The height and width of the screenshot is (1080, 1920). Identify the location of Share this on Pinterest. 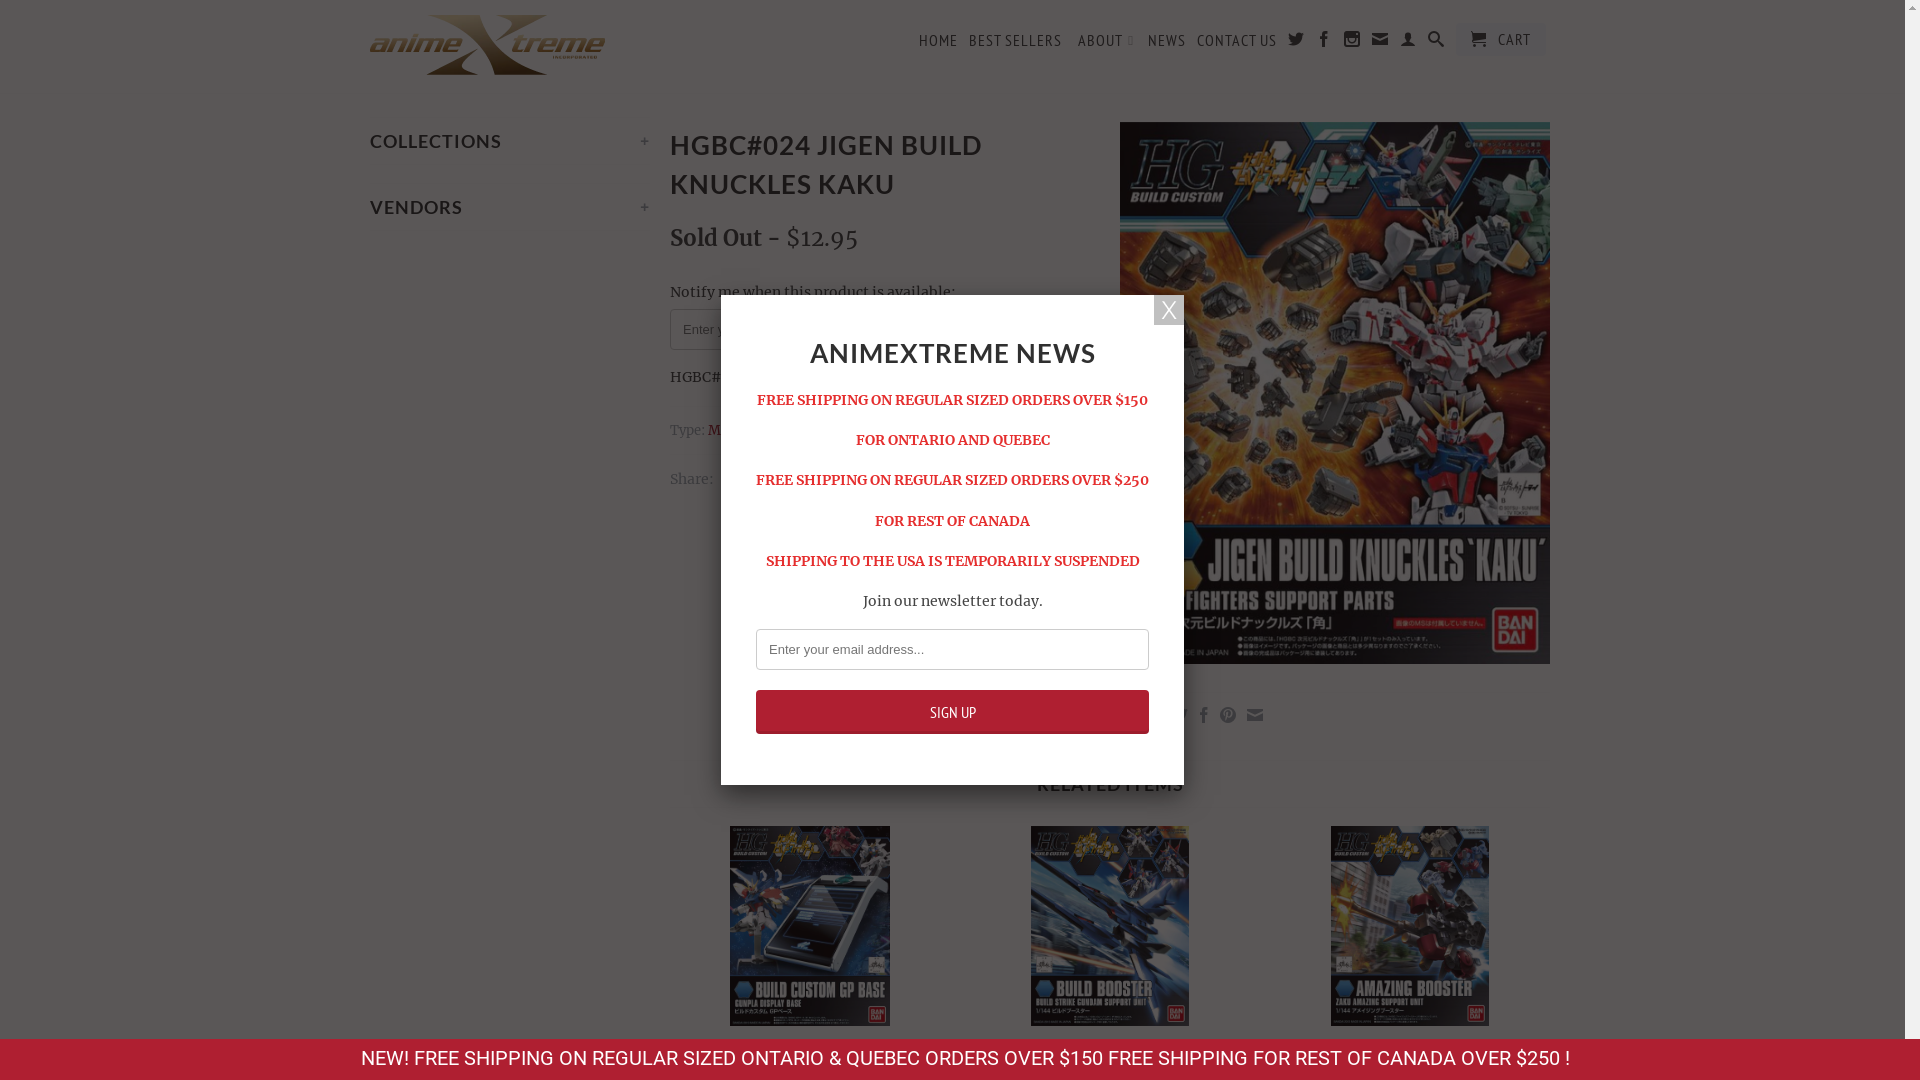
(1226, 715).